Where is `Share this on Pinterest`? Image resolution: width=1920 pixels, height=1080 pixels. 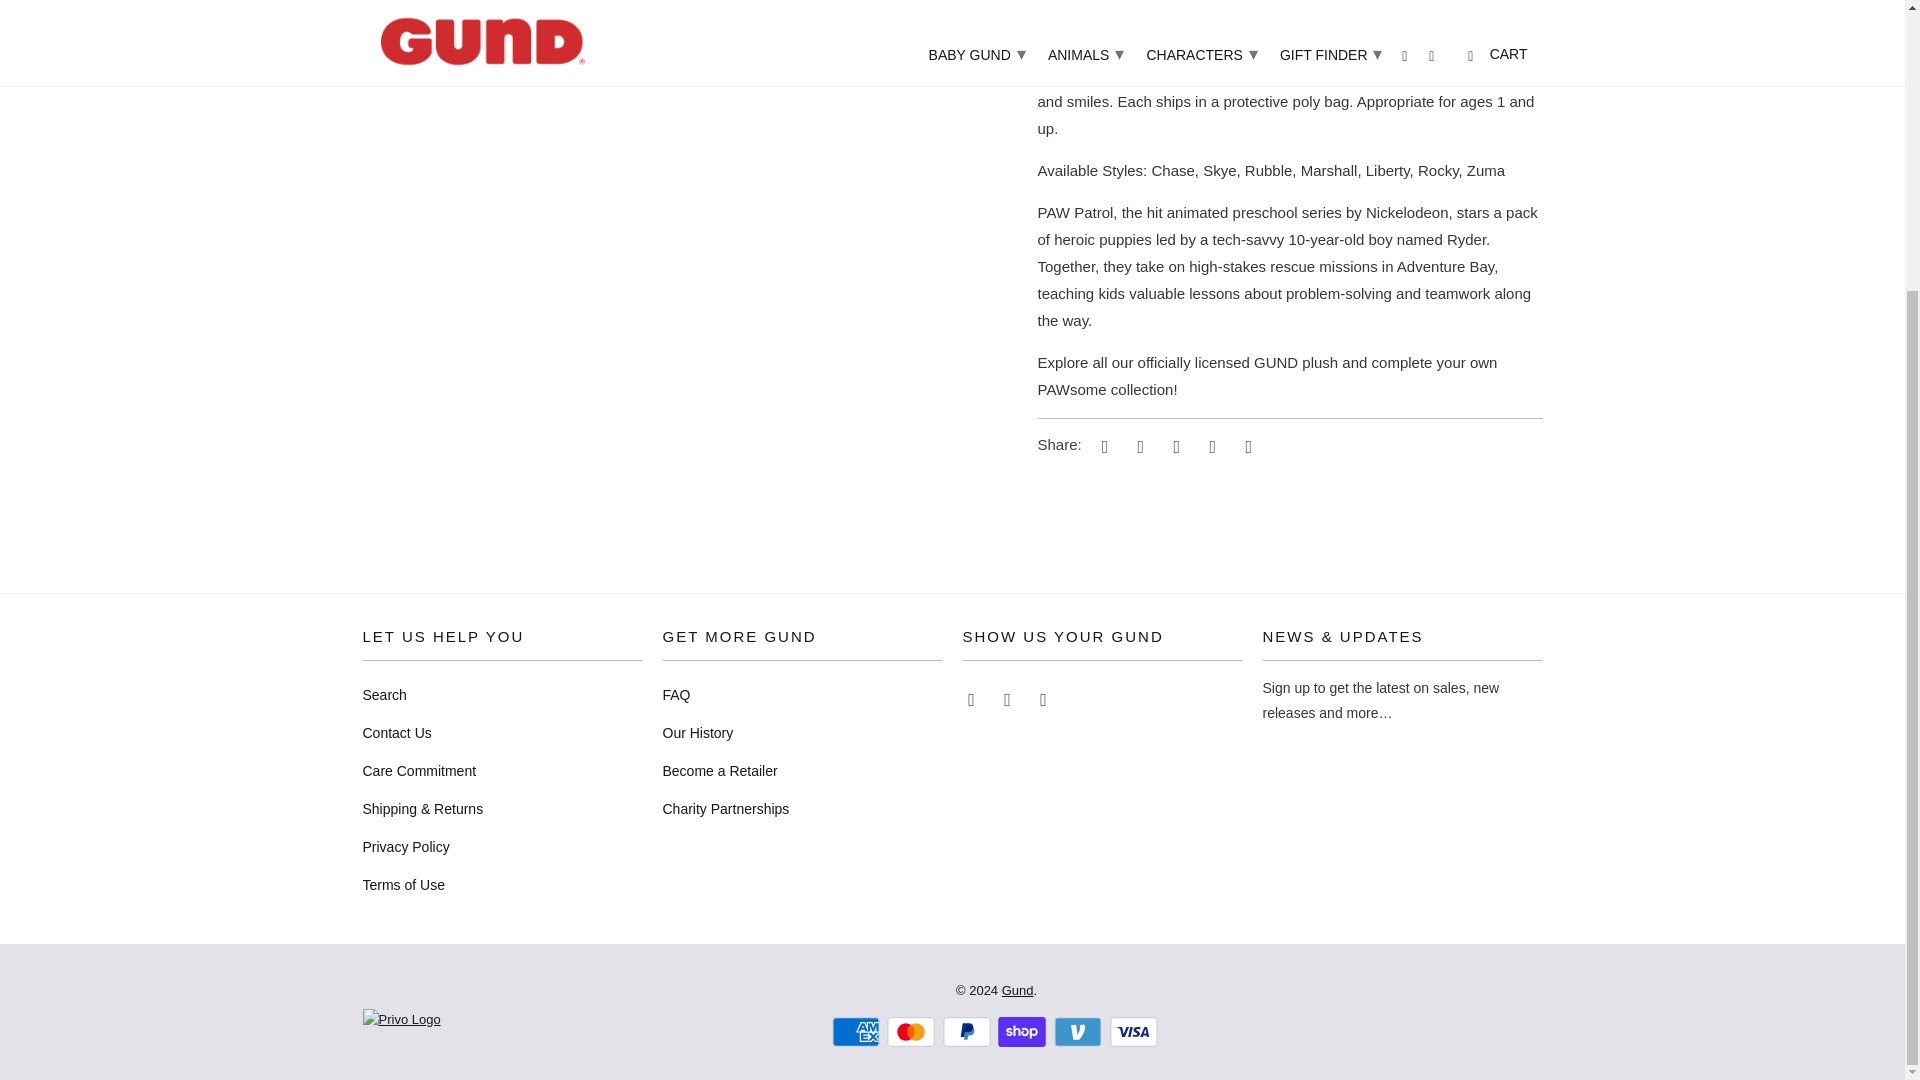
Share this on Pinterest is located at coordinates (1174, 446).